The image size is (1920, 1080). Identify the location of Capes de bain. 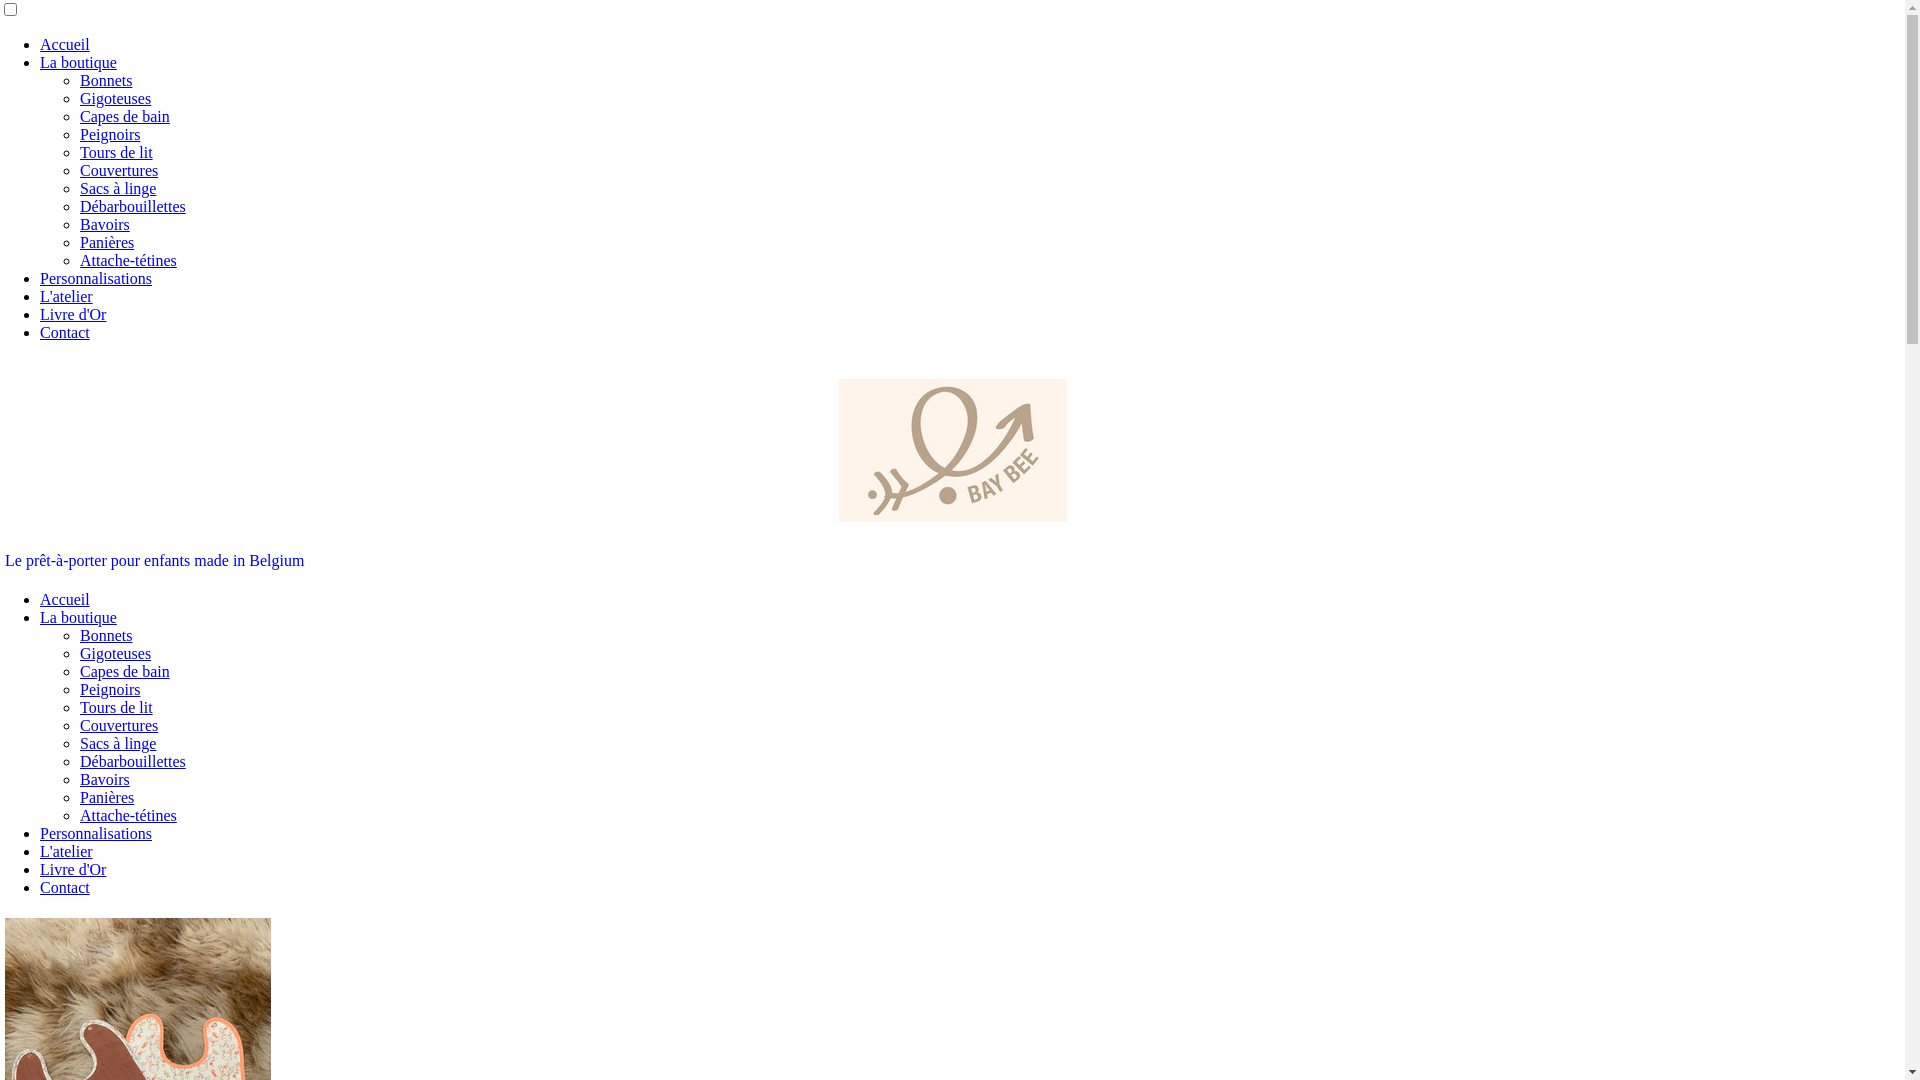
(125, 672).